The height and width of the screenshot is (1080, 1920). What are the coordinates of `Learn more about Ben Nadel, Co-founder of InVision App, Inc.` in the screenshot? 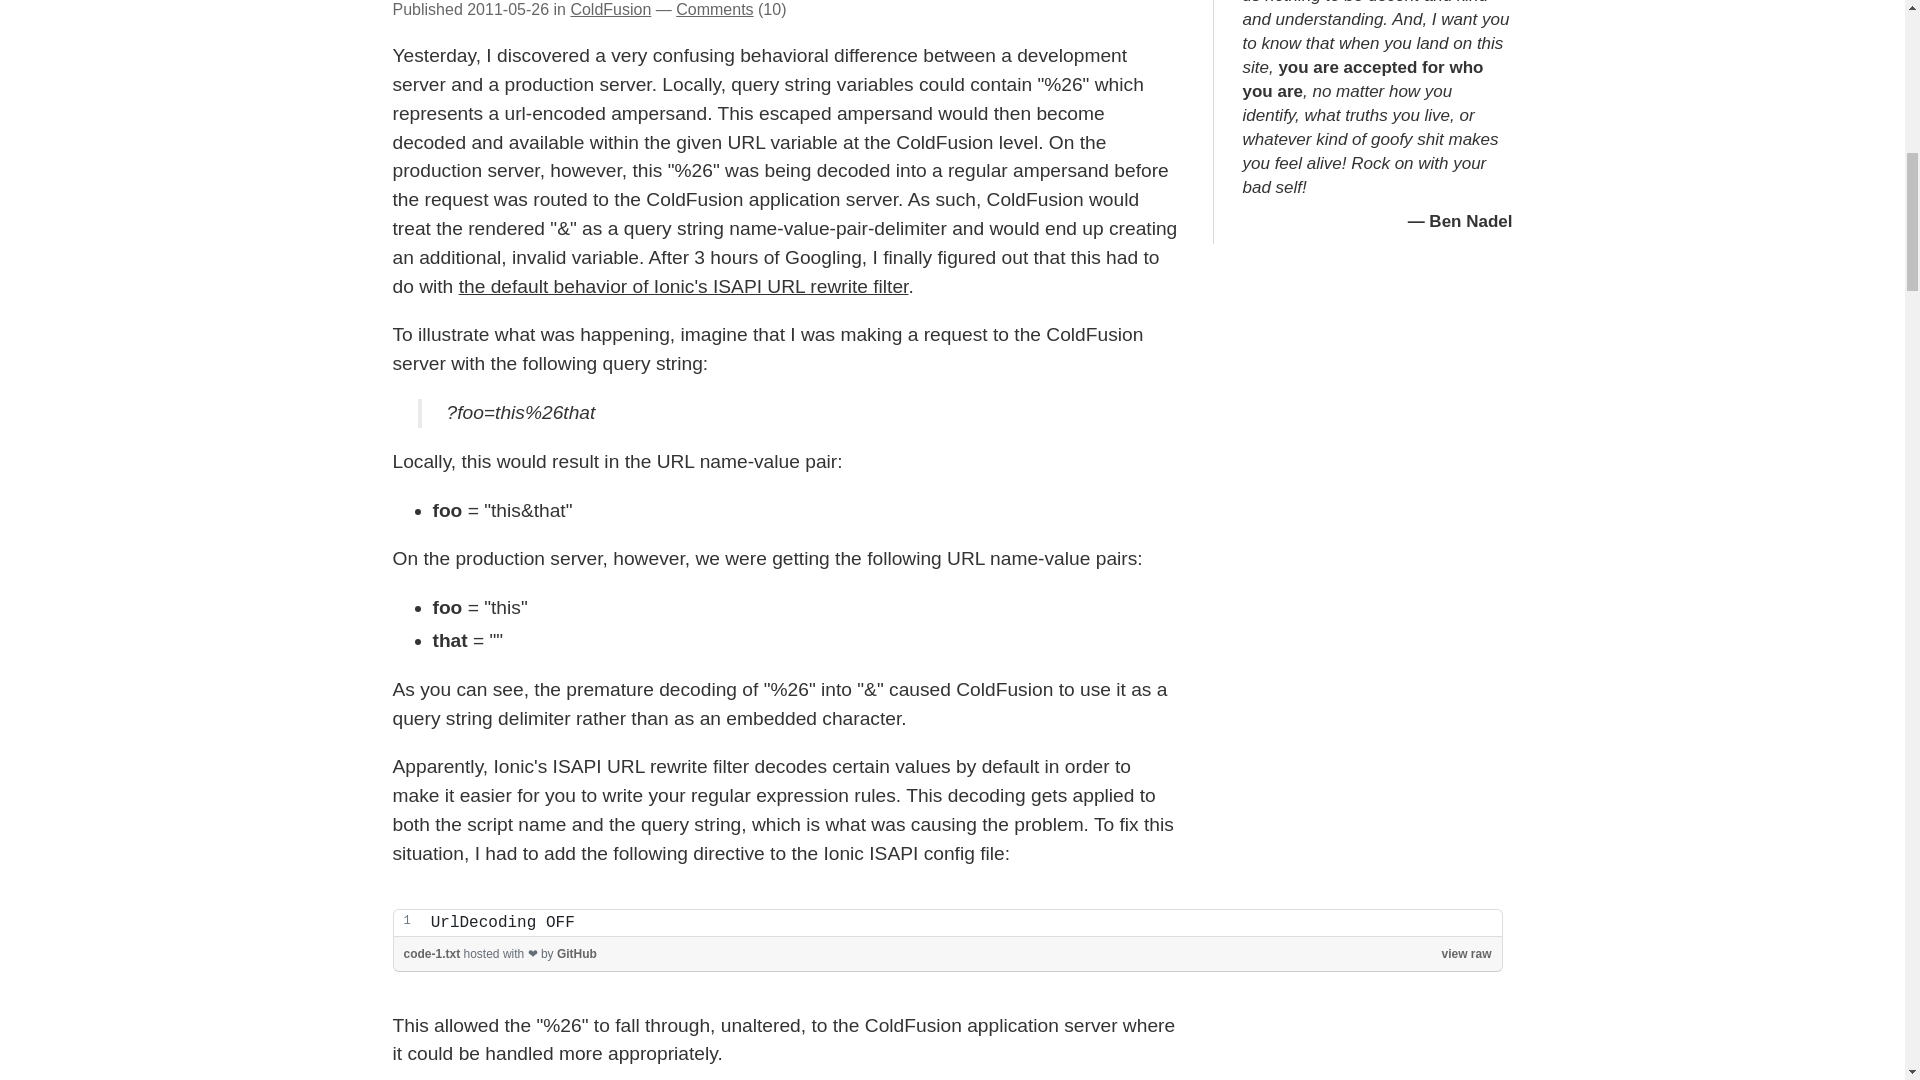 It's located at (1470, 221).